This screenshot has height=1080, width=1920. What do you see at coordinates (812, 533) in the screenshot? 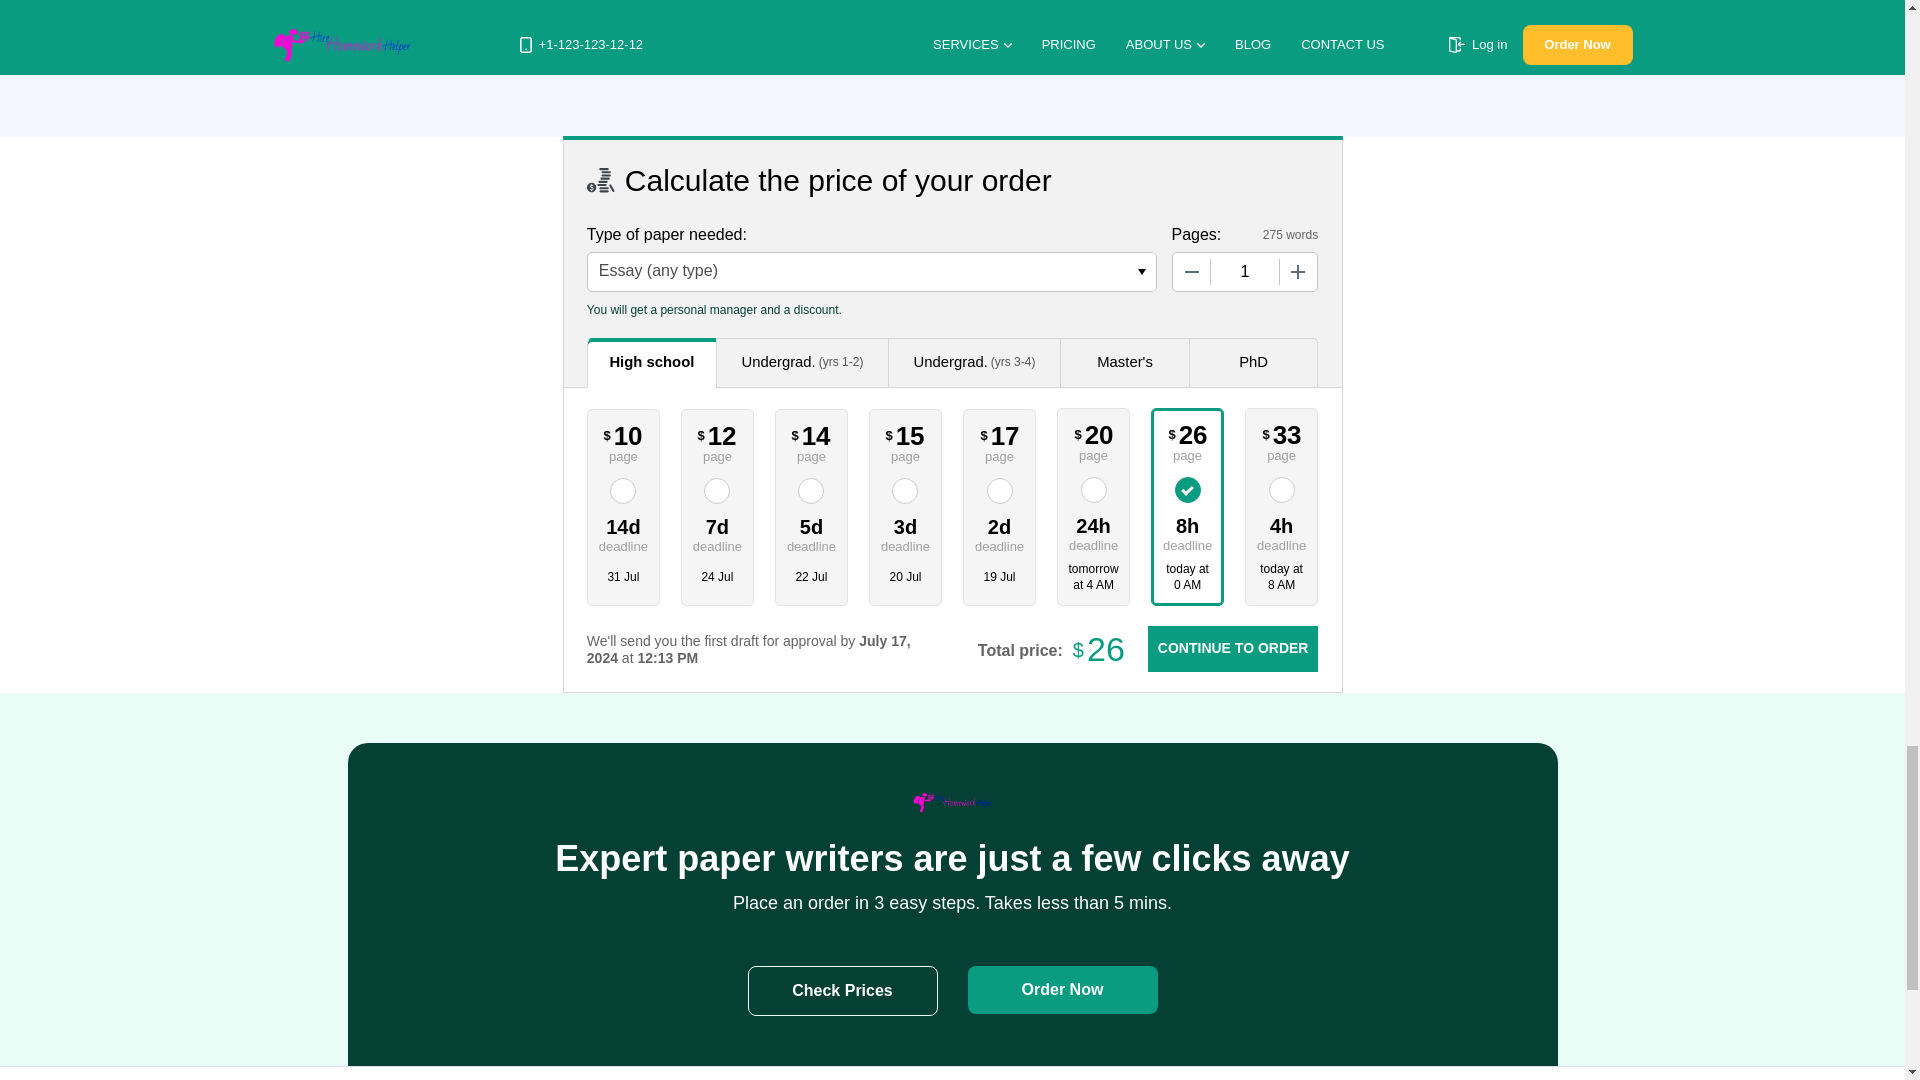
I see `5 days` at bounding box center [812, 533].